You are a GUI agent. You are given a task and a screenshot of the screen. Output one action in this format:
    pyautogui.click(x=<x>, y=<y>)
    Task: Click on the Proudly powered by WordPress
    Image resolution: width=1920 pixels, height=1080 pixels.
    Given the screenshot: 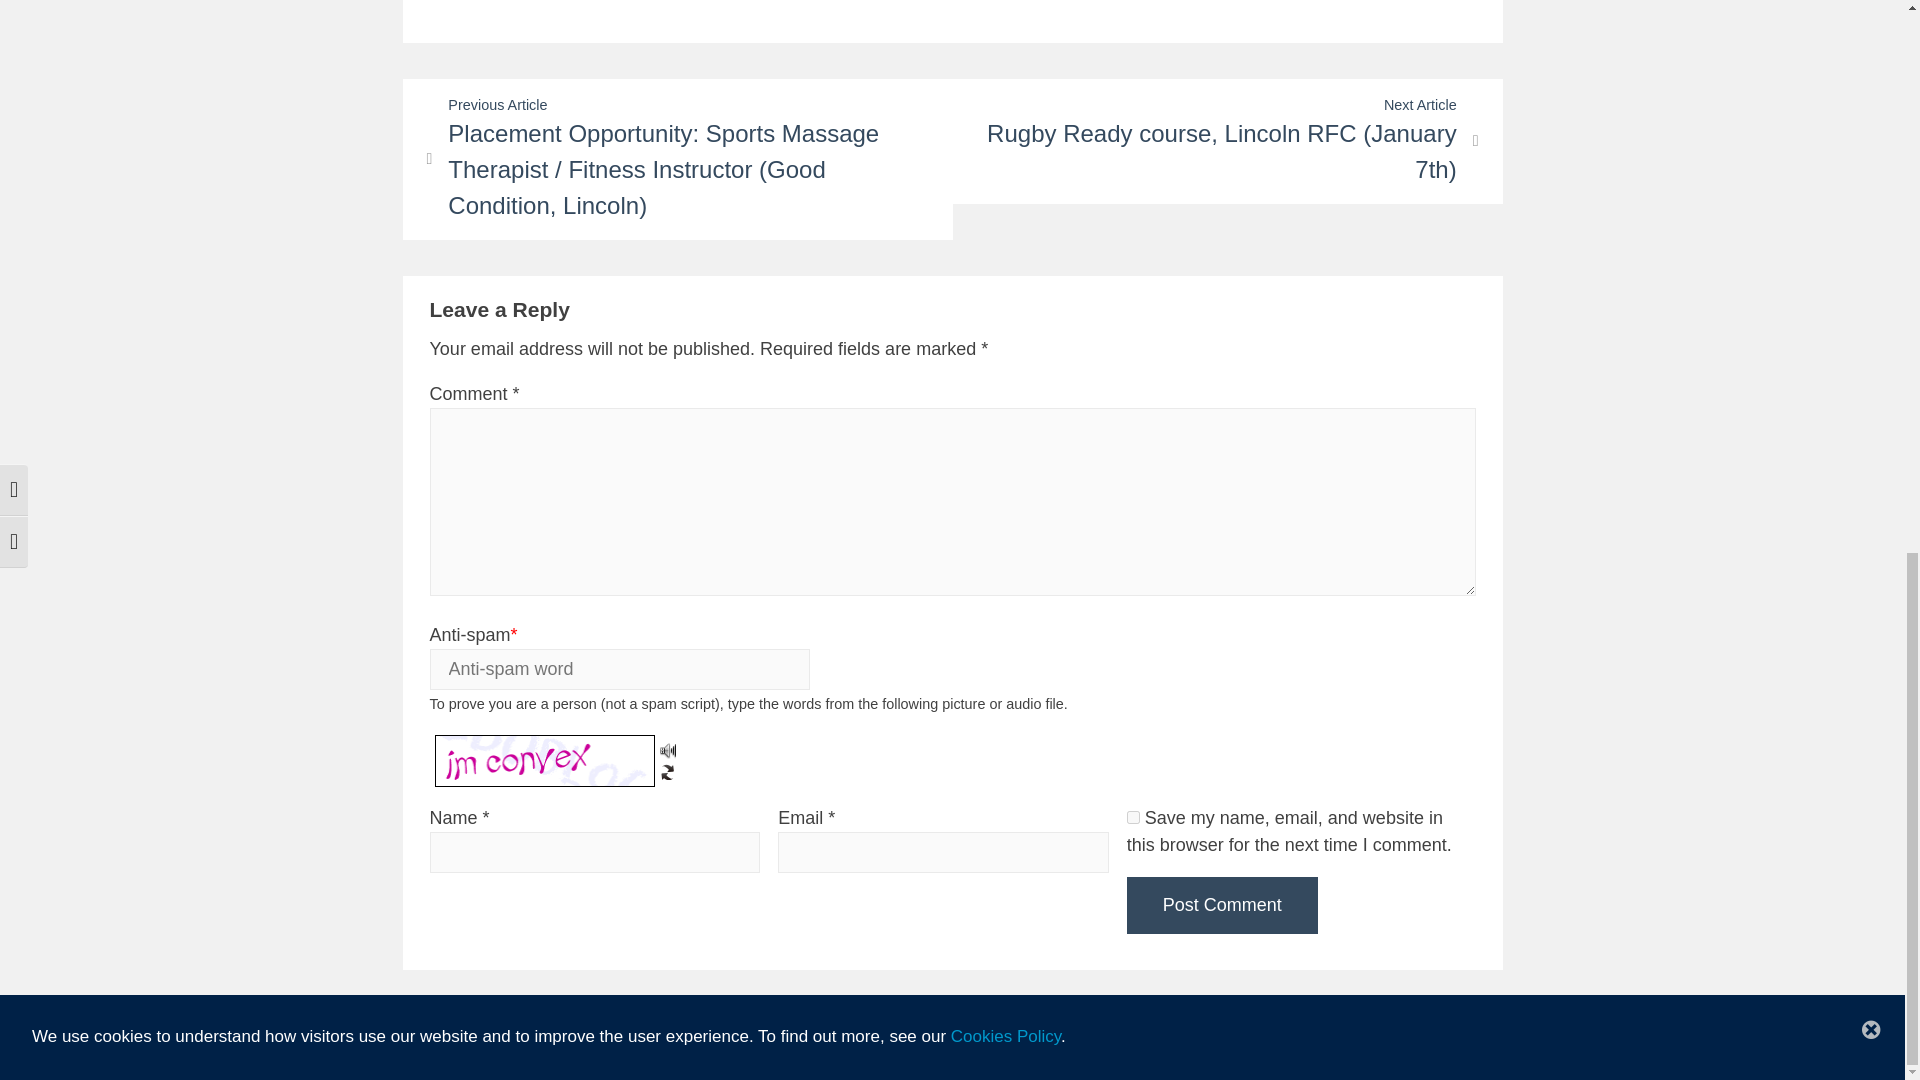 What is the action you would take?
    pyautogui.click(x=900, y=1051)
    